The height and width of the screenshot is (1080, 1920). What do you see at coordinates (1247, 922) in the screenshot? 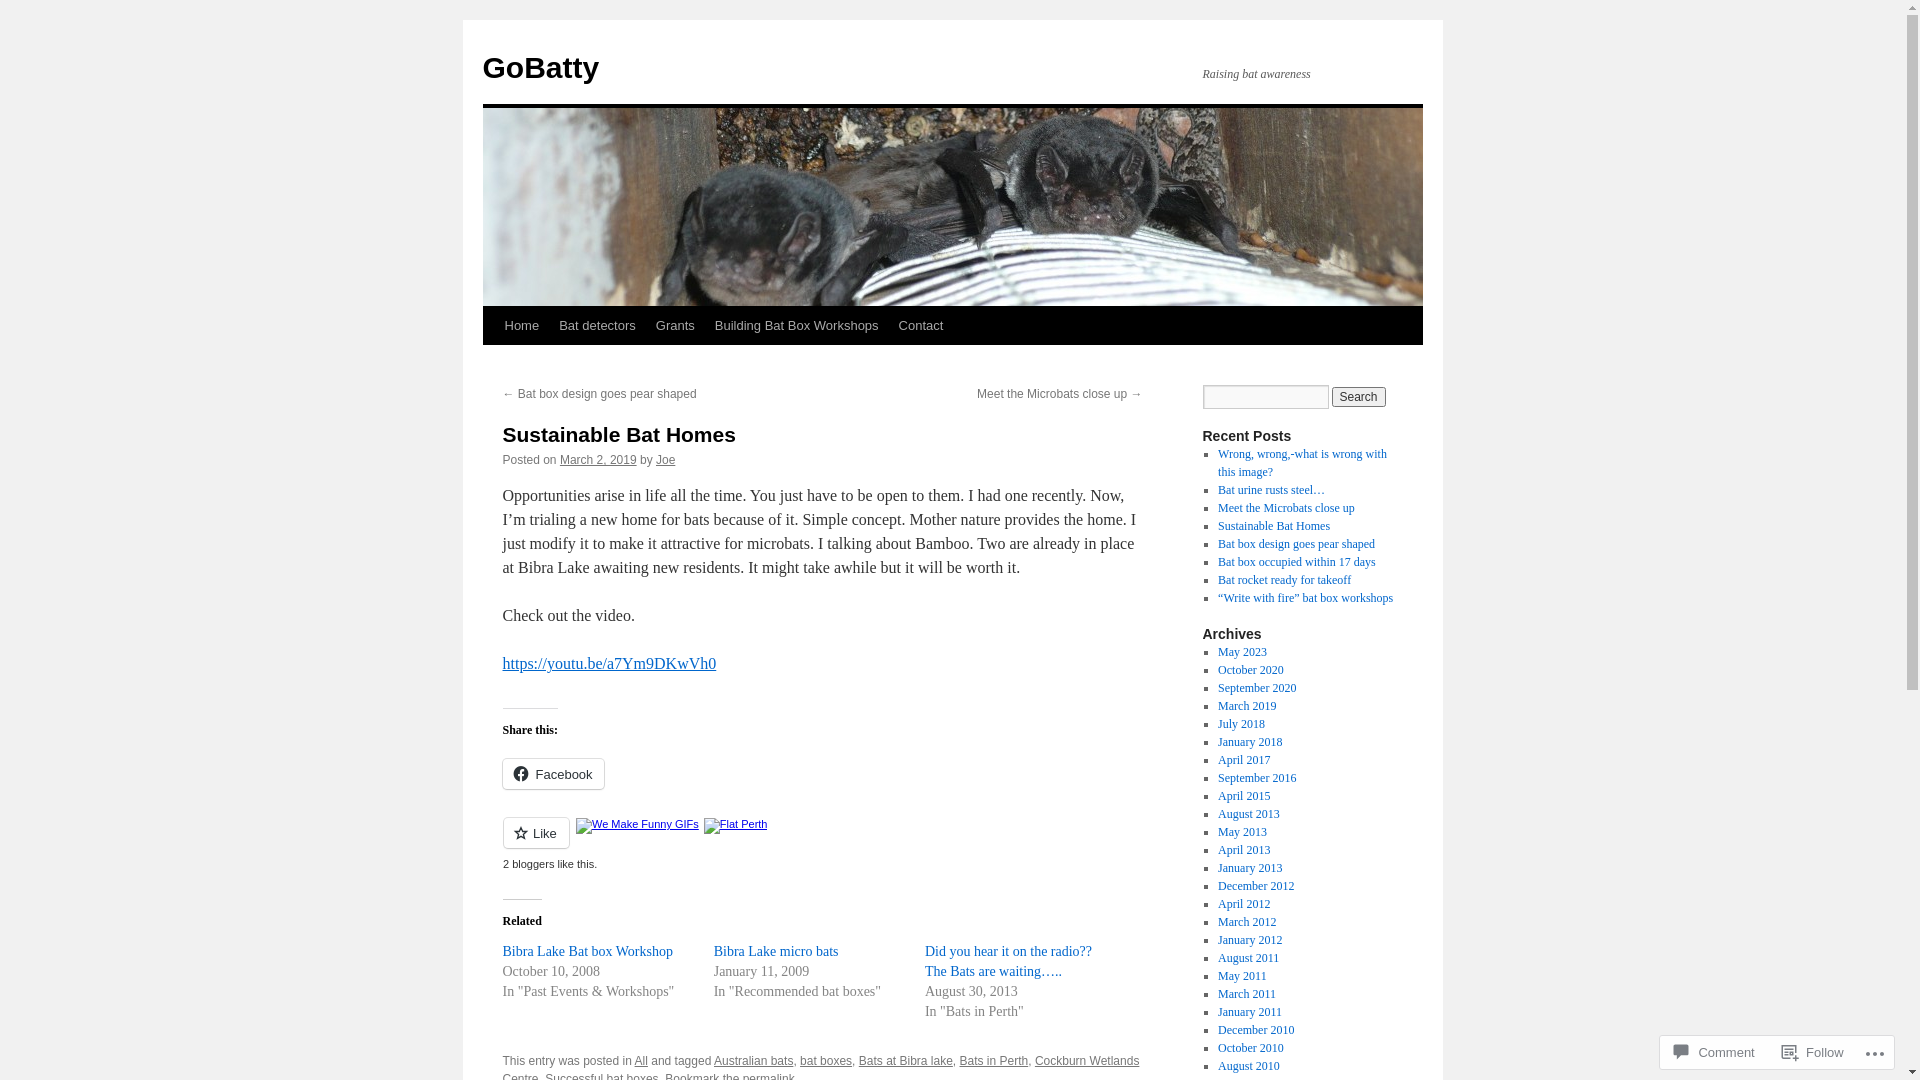
I see `March 2012` at bounding box center [1247, 922].